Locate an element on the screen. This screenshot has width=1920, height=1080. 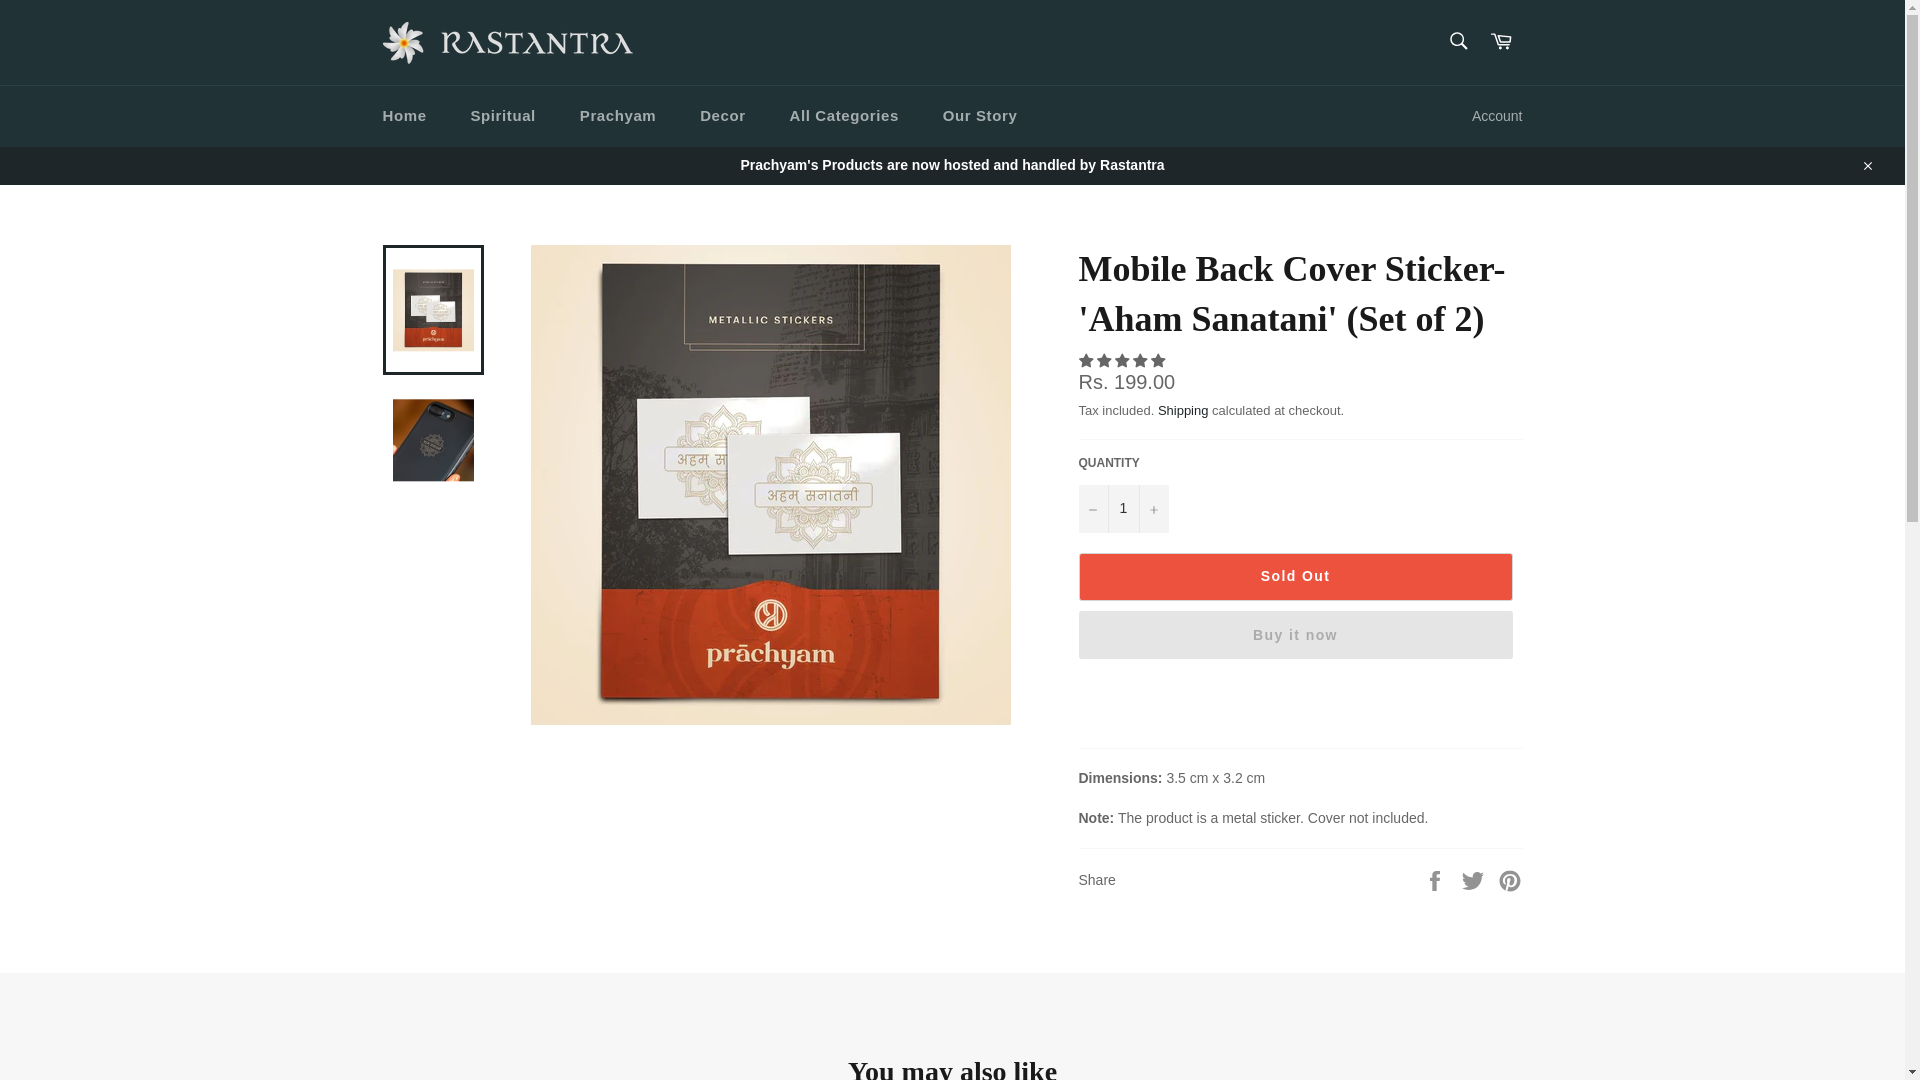
Sold Out is located at coordinates (1294, 576).